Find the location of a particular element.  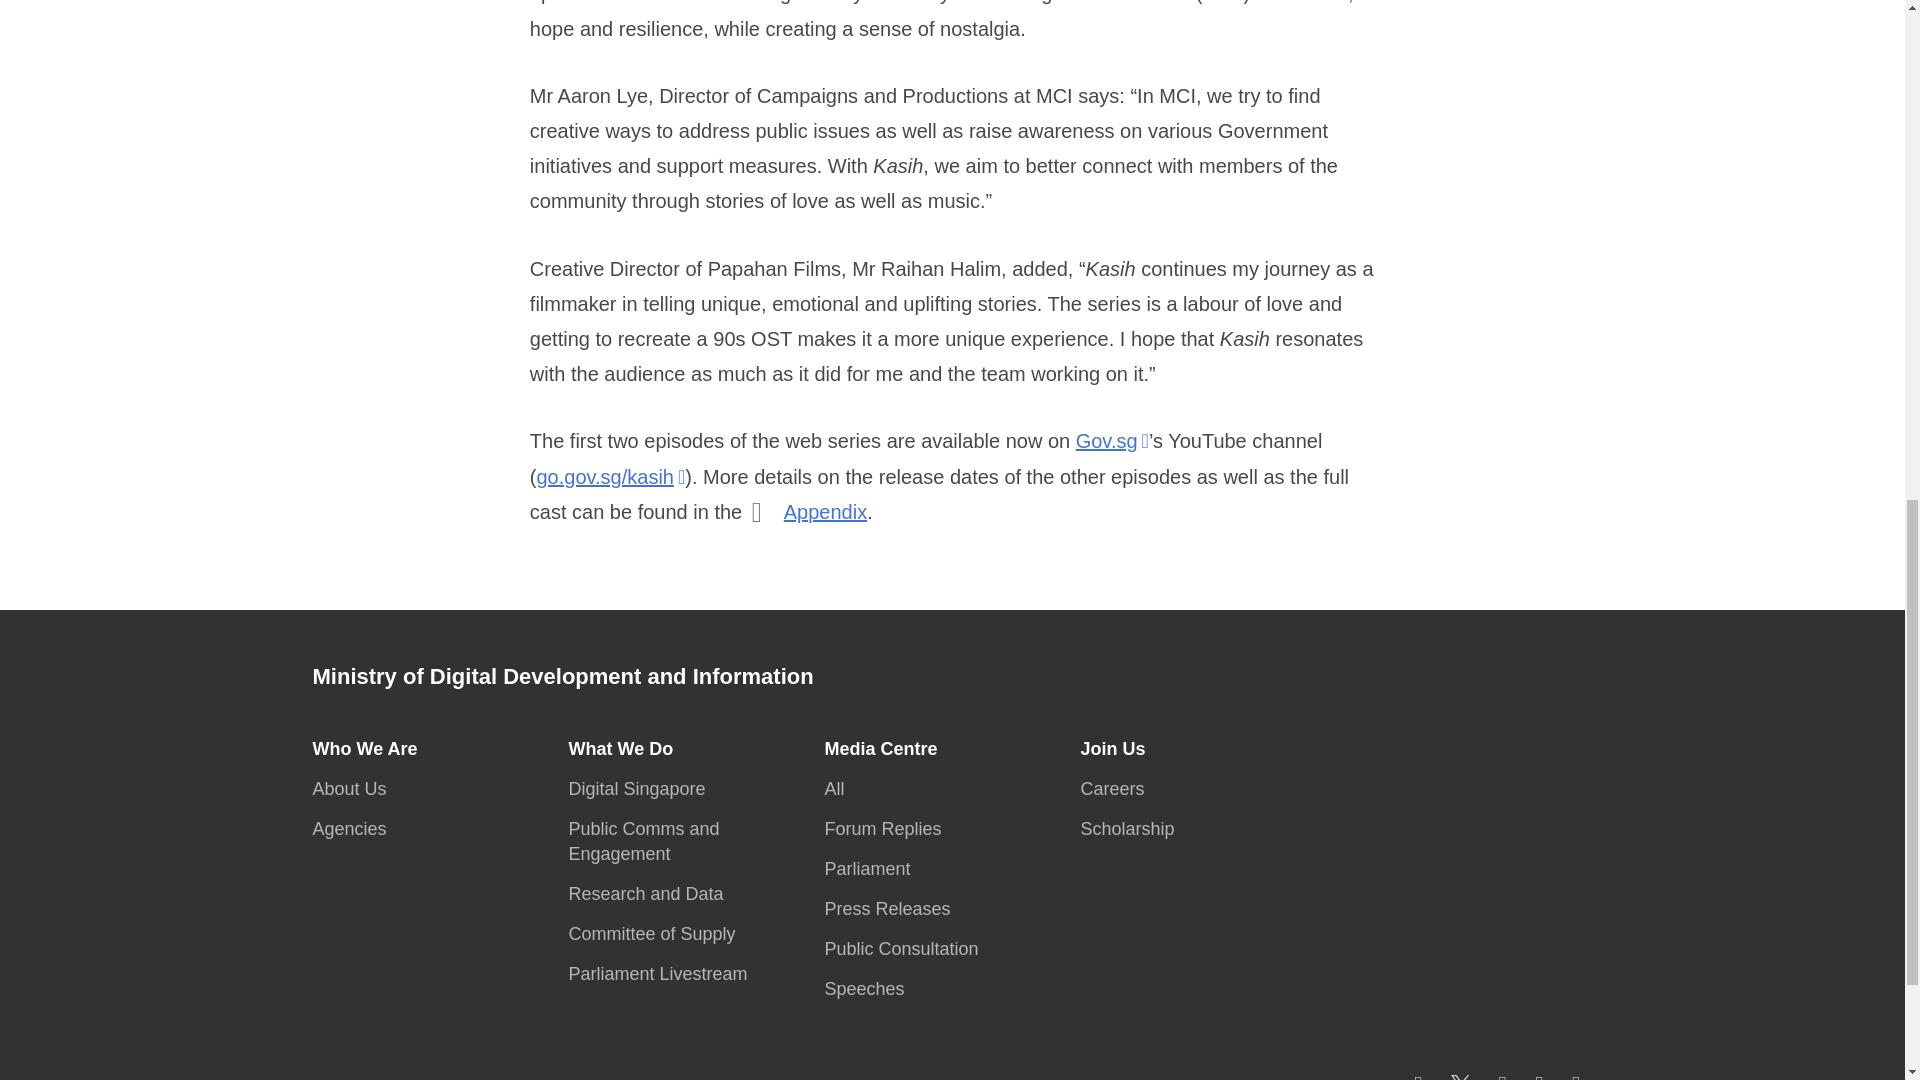

Appendix is located at coordinates (825, 512).